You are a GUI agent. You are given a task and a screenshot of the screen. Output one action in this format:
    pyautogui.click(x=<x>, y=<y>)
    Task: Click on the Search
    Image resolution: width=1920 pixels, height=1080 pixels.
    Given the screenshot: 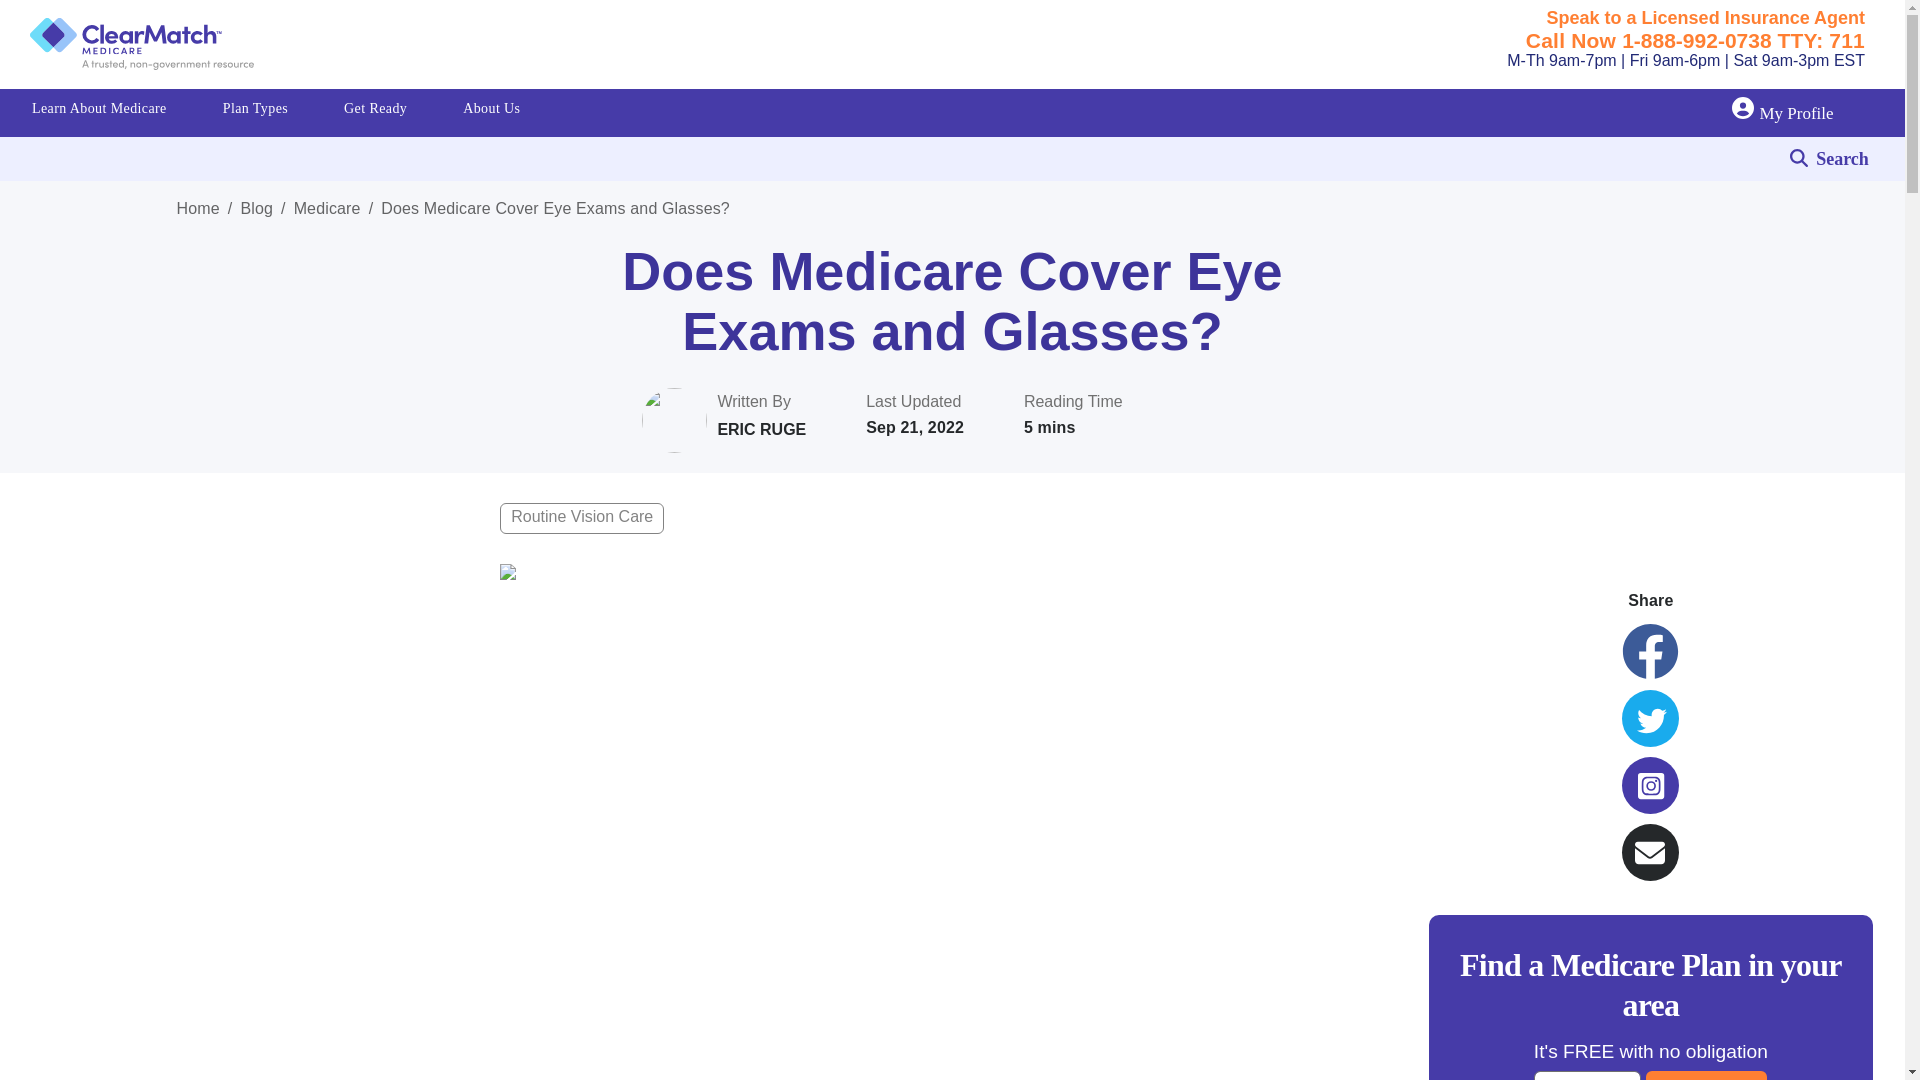 What is the action you would take?
    pyautogui.click(x=1844, y=158)
    